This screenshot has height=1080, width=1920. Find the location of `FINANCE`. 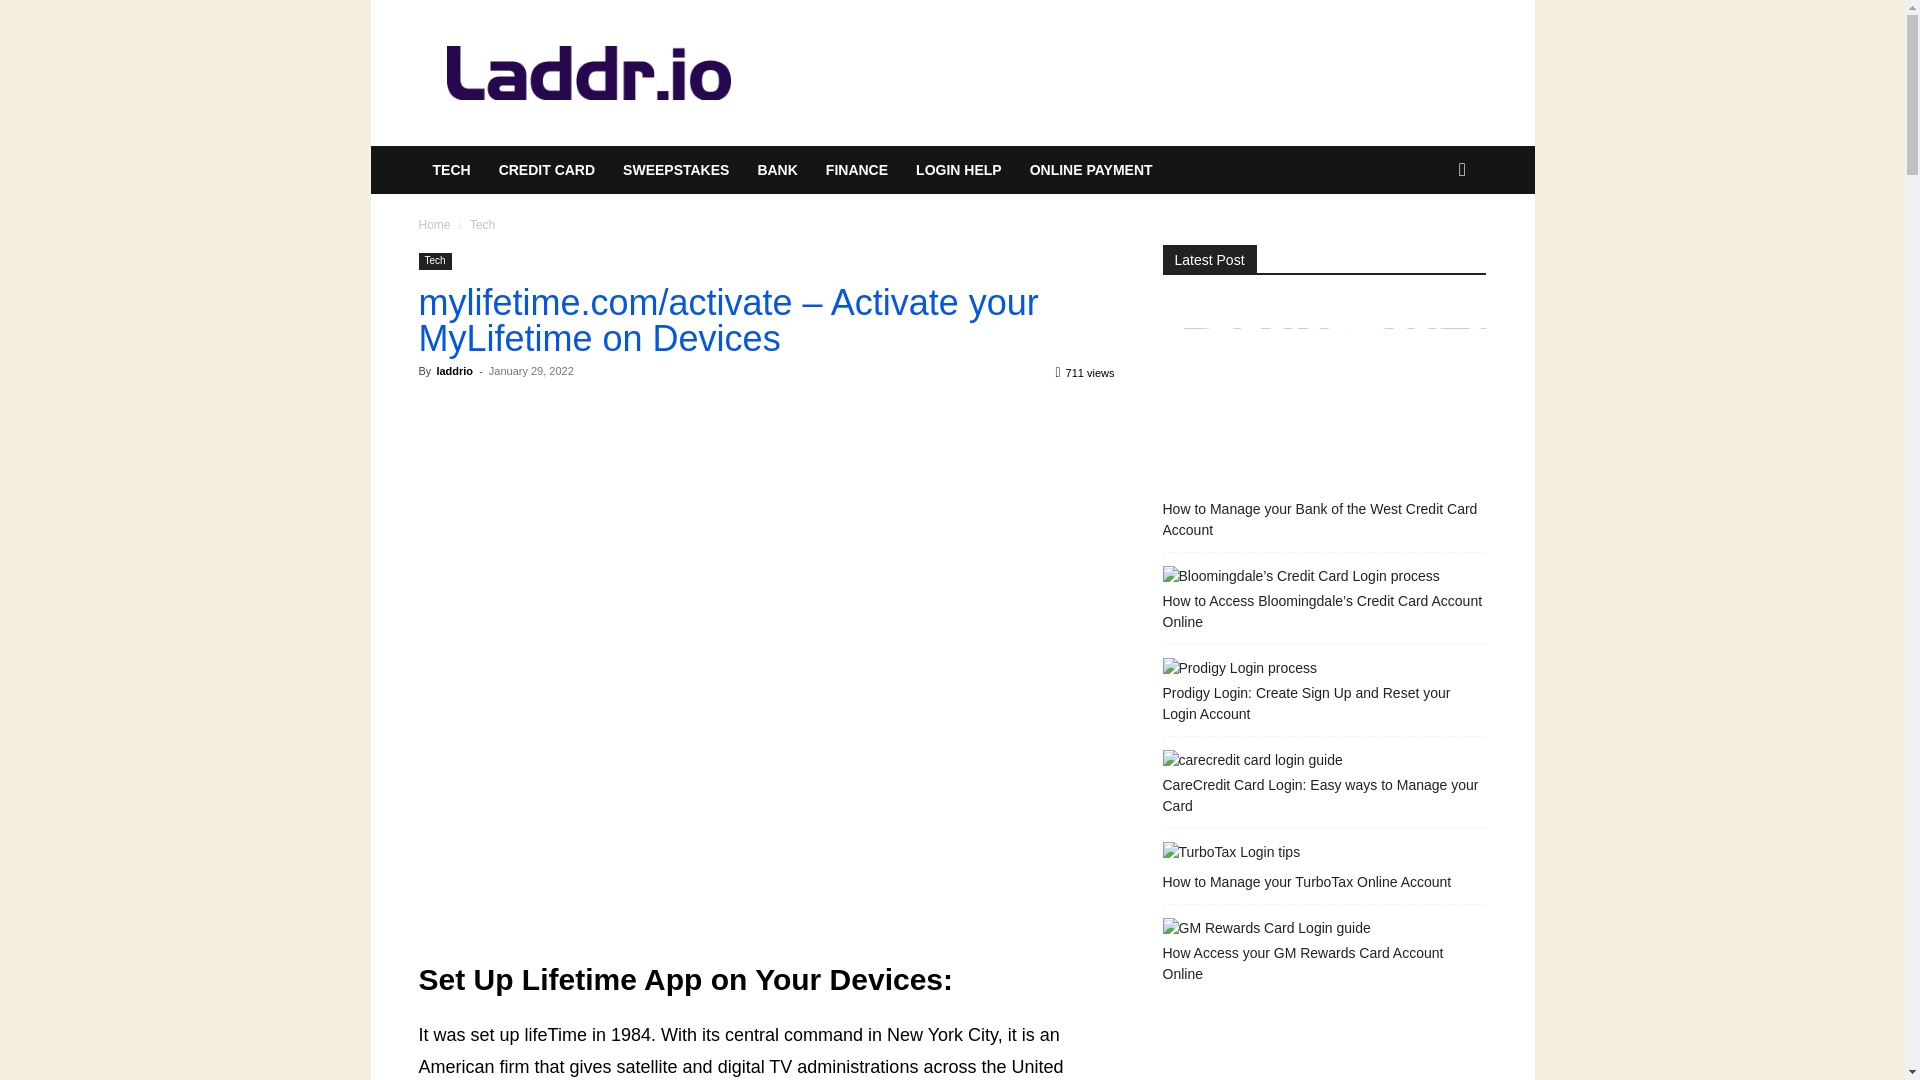

FINANCE is located at coordinates (857, 170).